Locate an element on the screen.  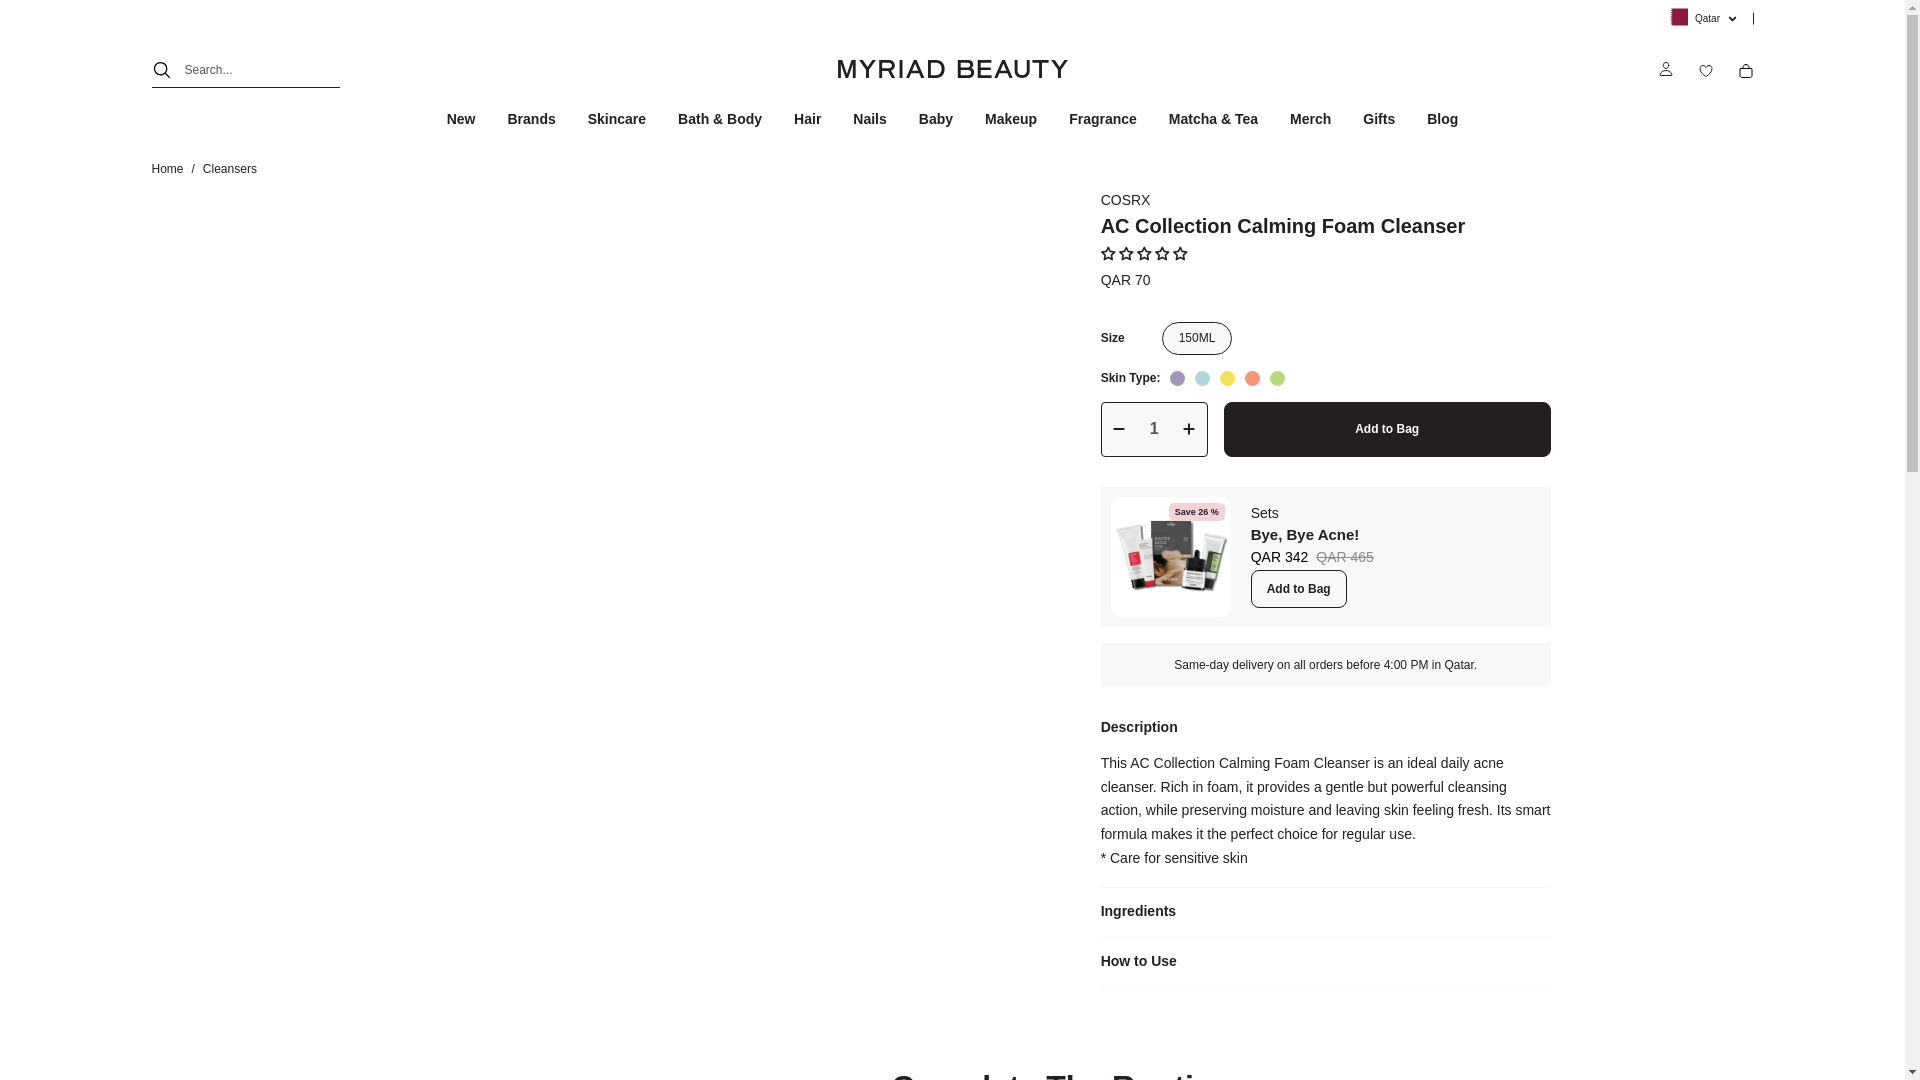
New is located at coordinates (460, 119).